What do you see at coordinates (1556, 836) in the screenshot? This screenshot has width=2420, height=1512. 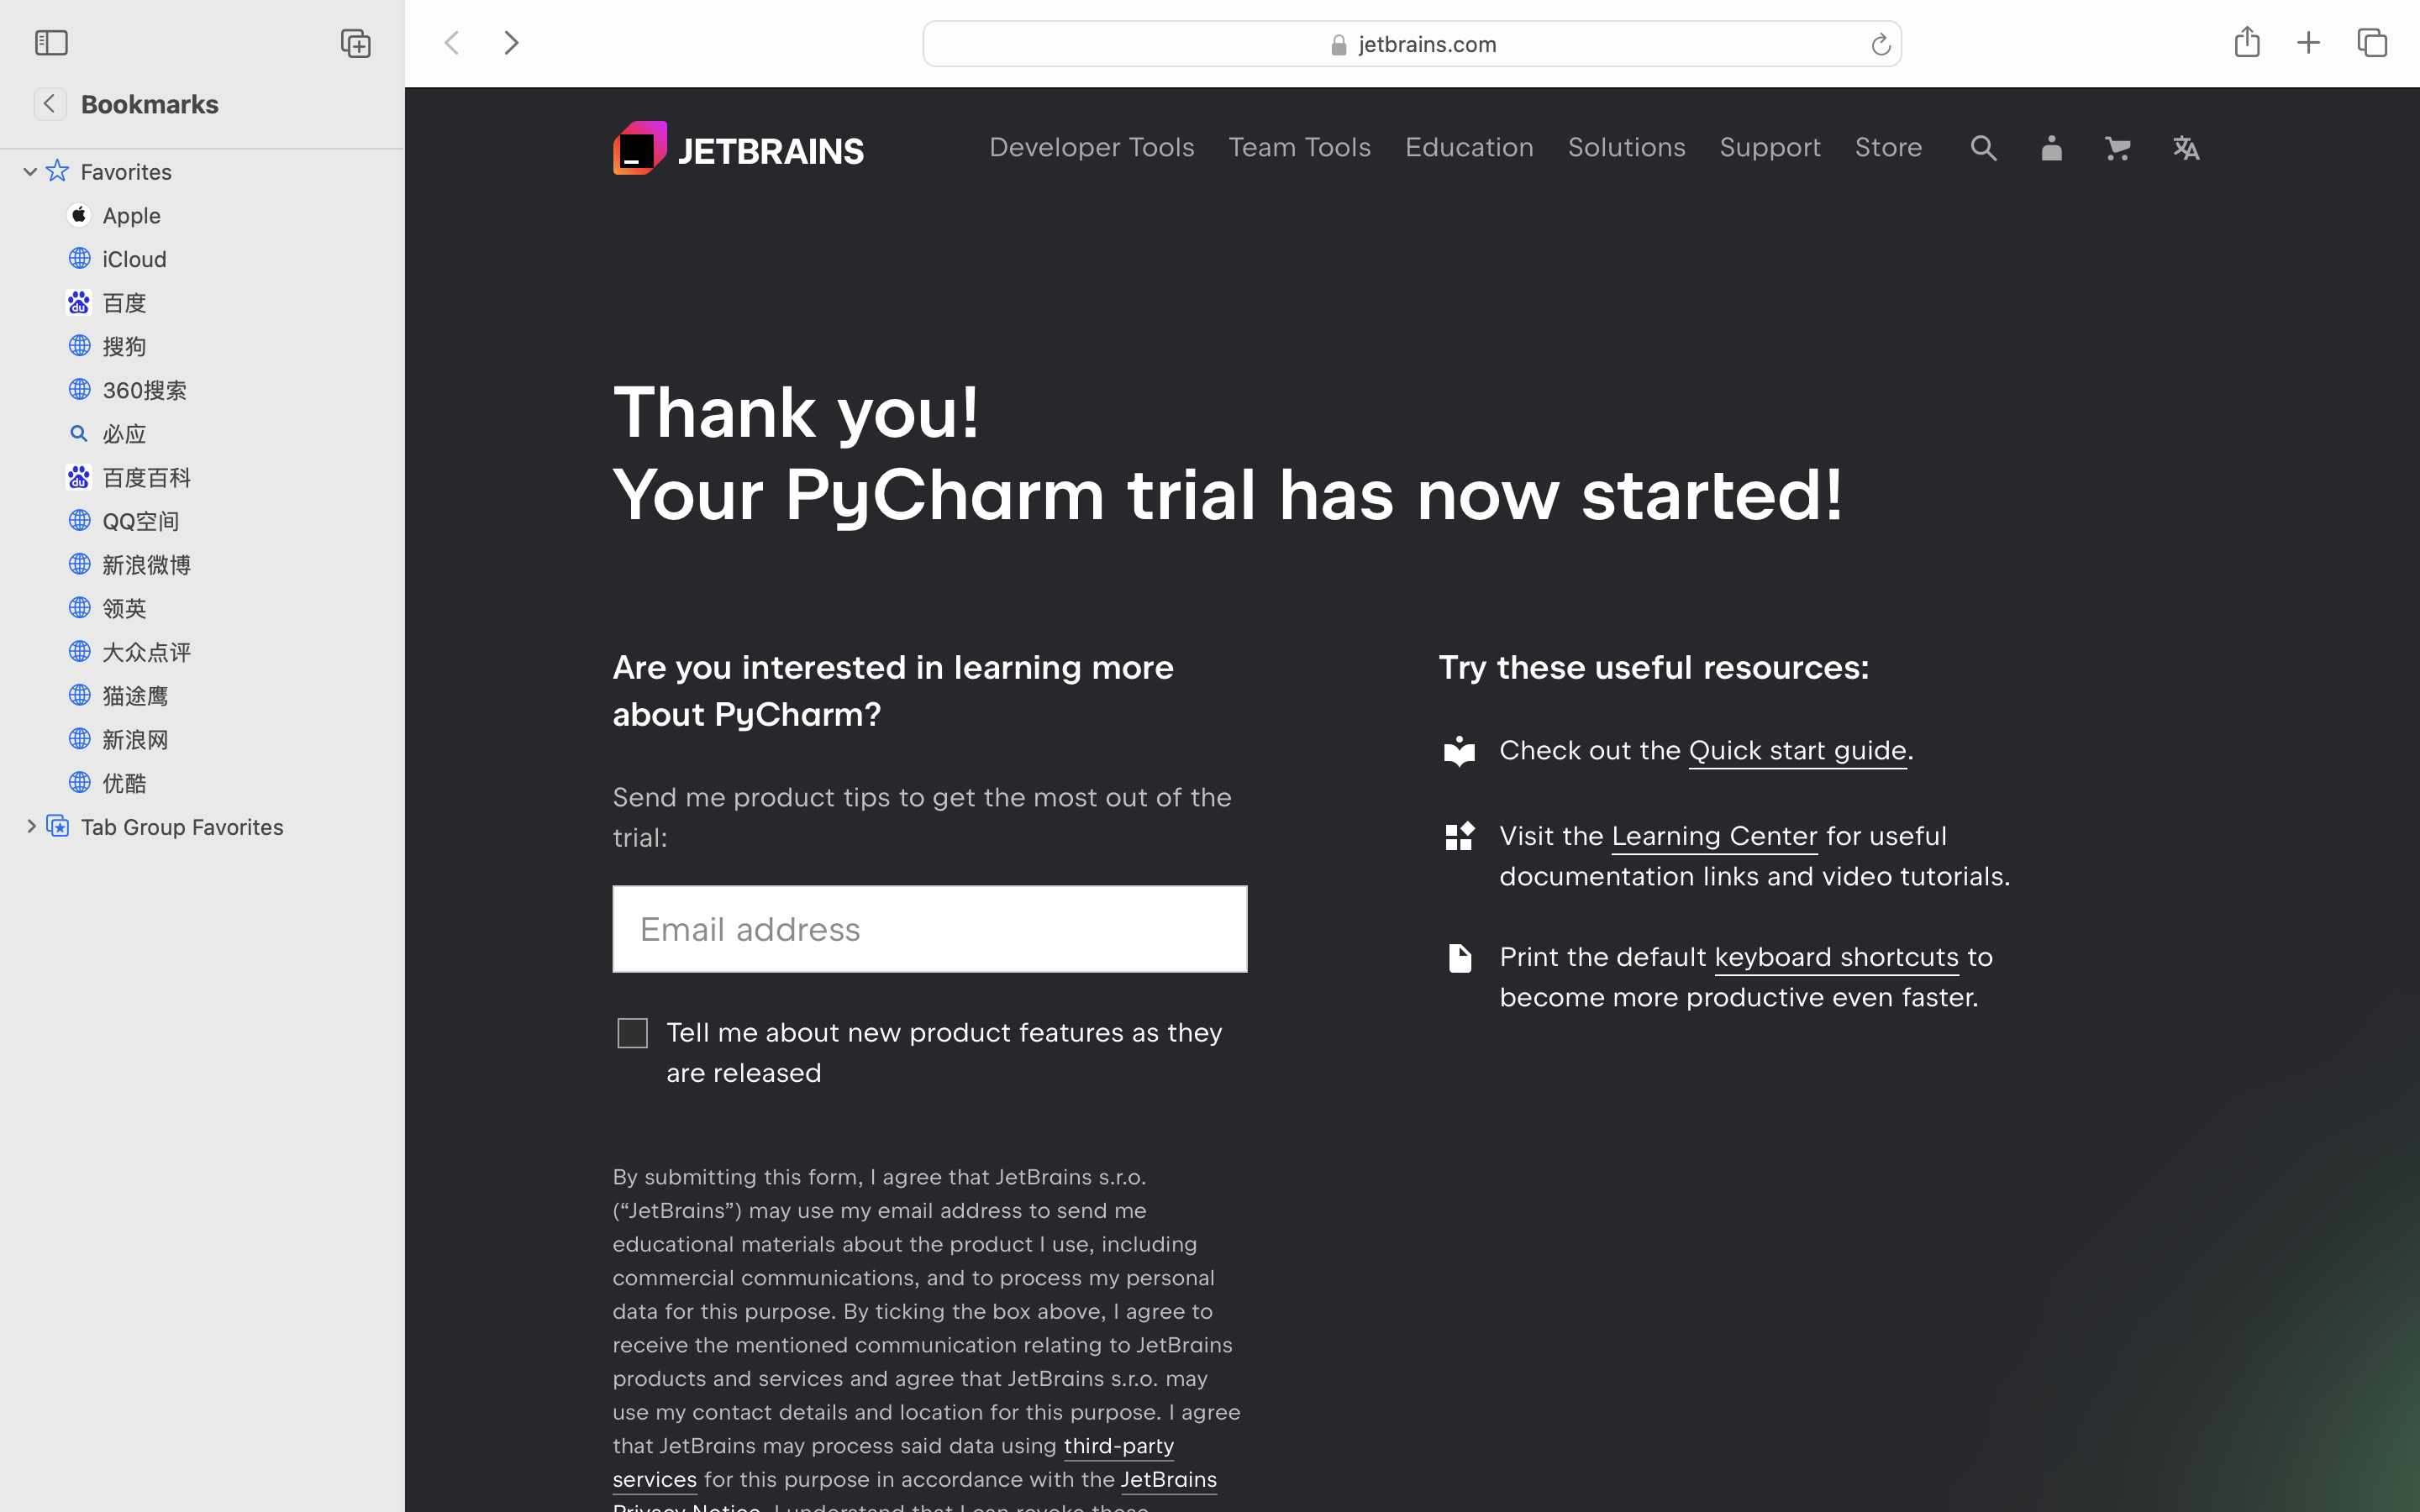 I see `Visit the` at bounding box center [1556, 836].